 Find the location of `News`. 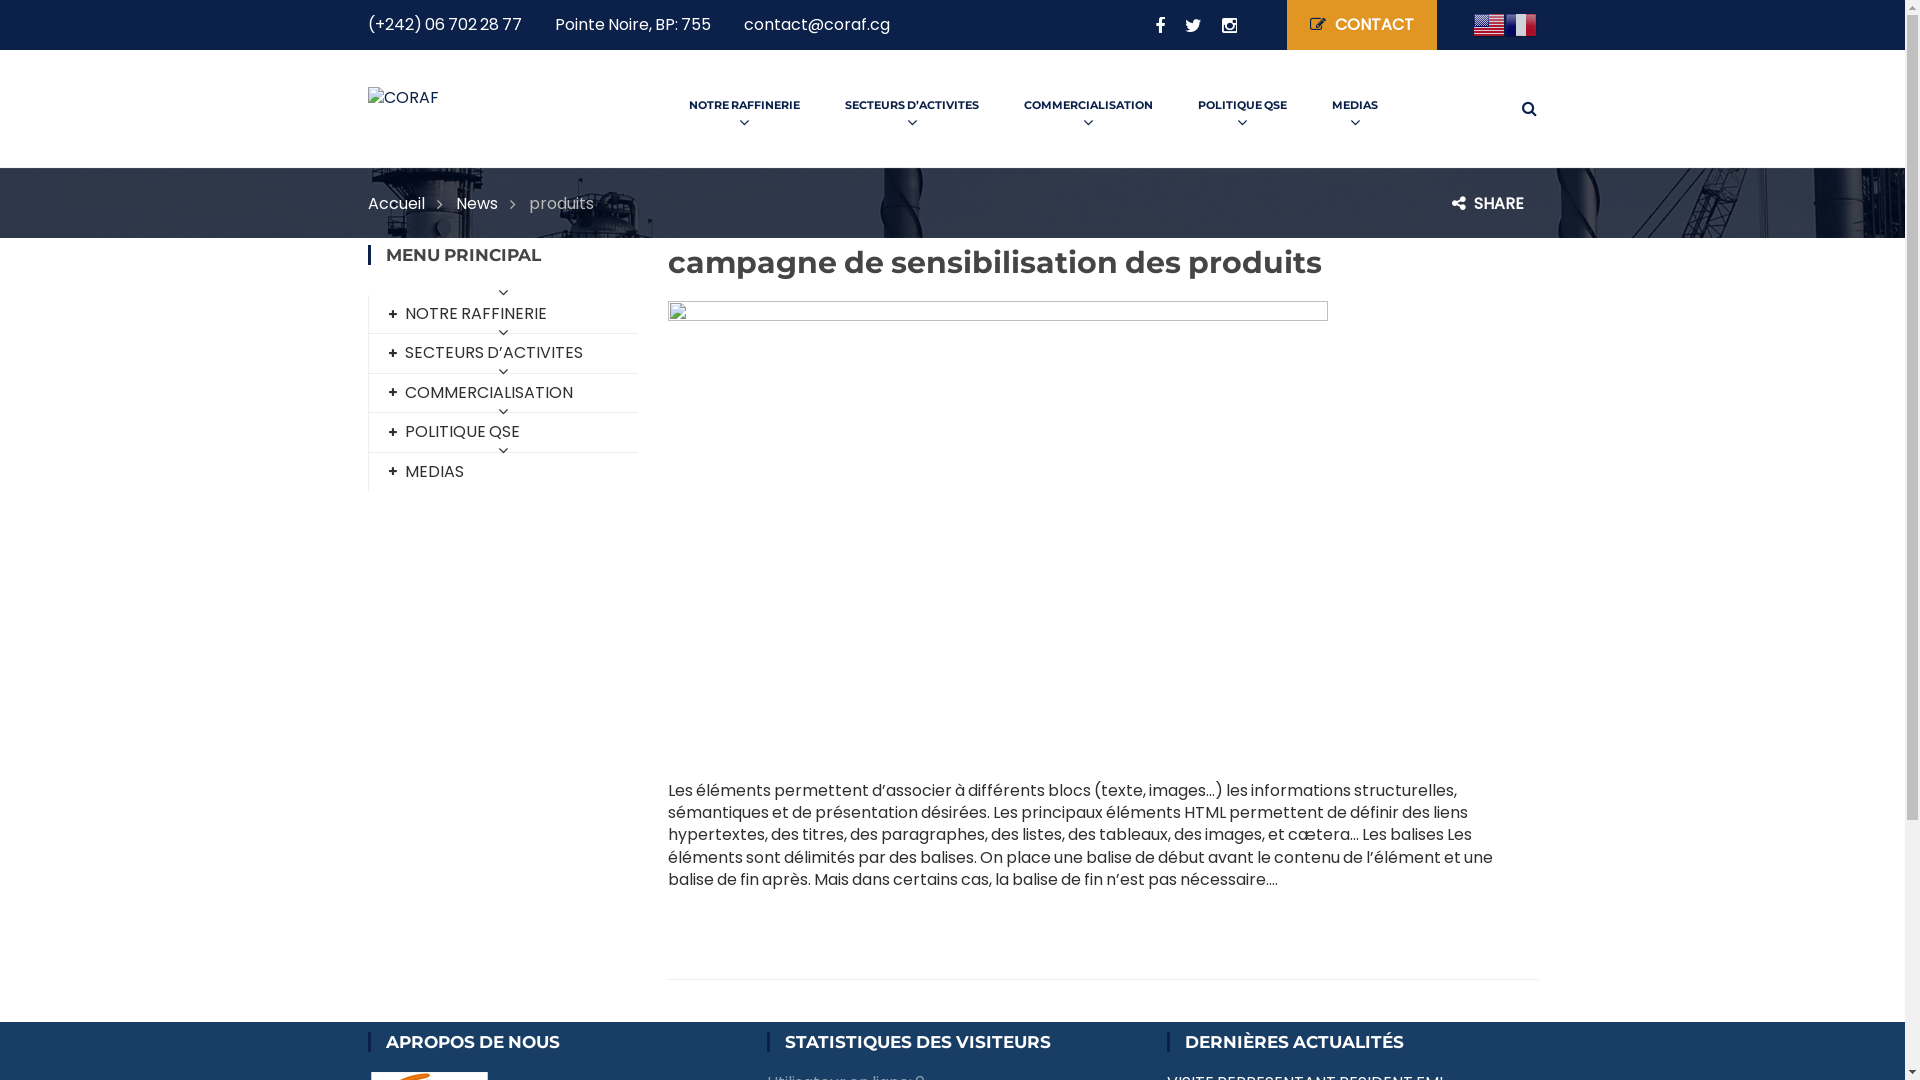

News is located at coordinates (486, 204).